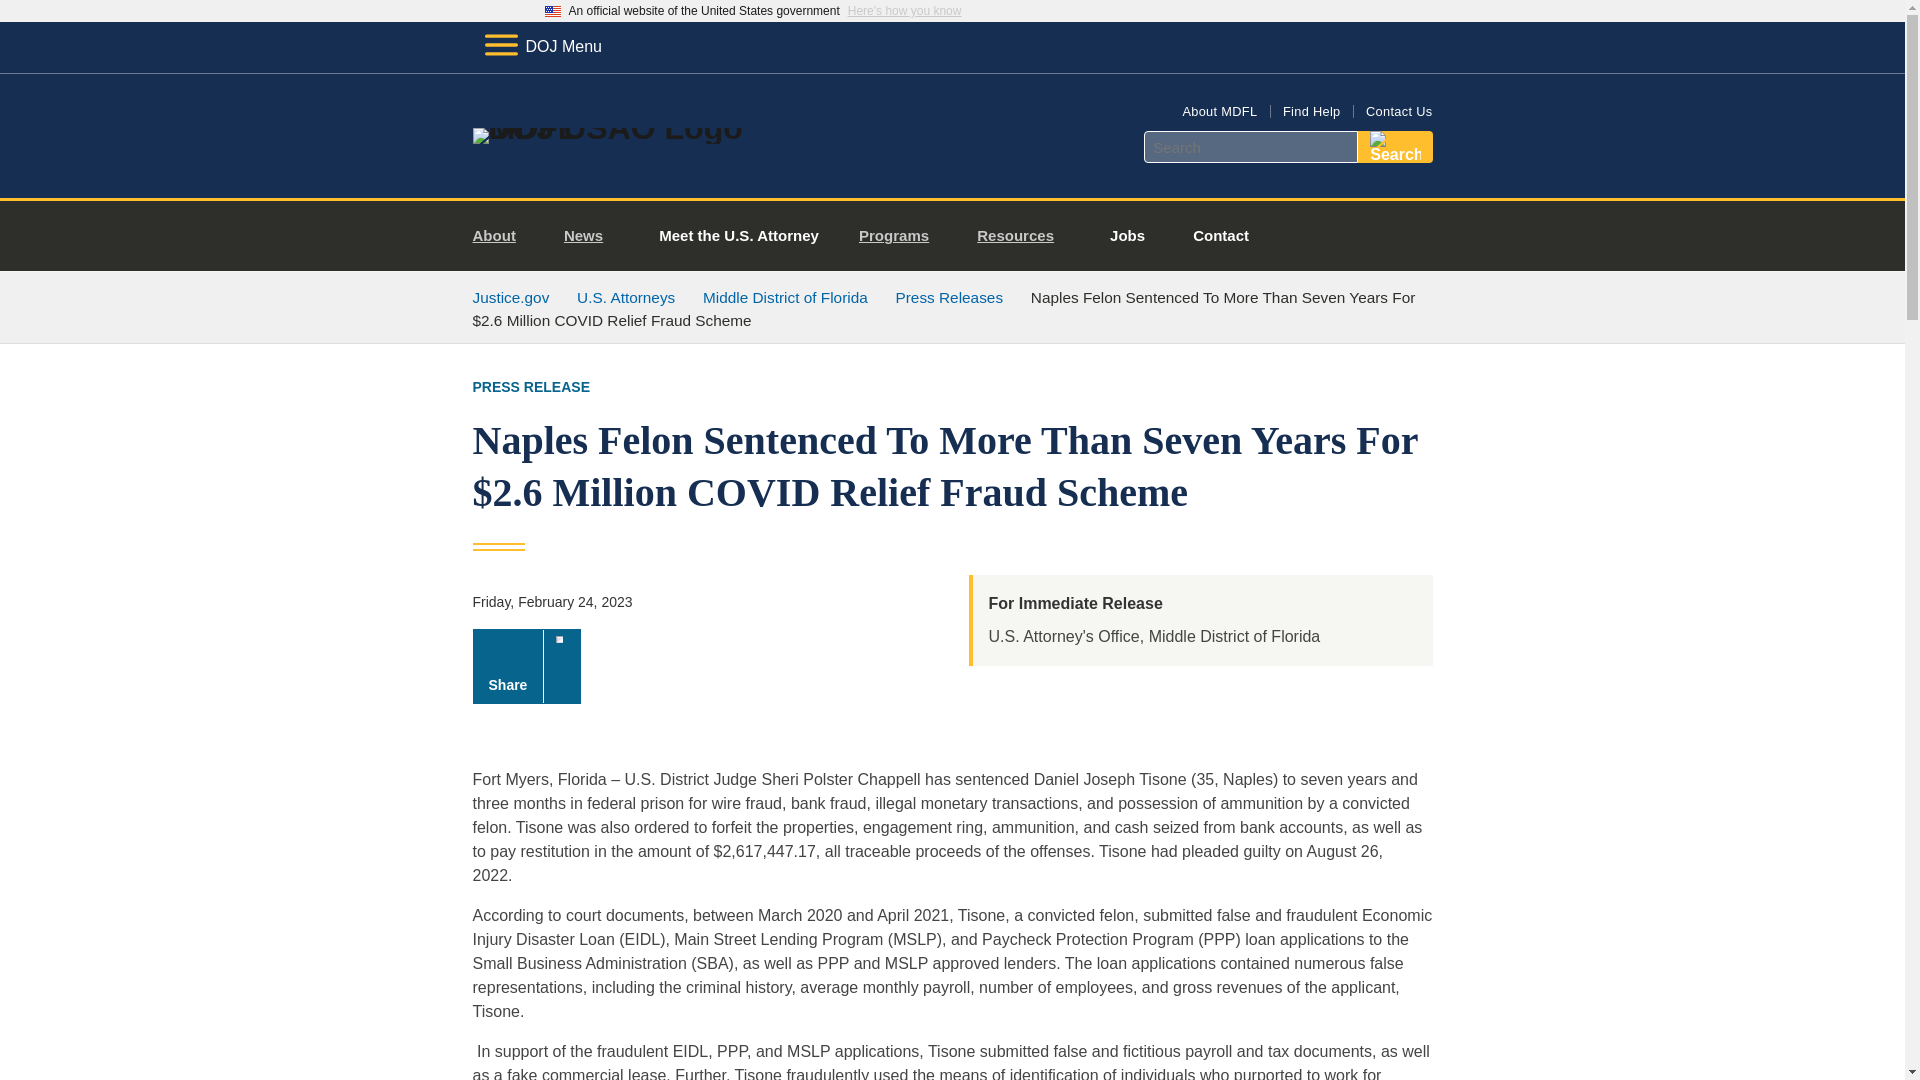  I want to click on Press Releases, so click(950, 297).